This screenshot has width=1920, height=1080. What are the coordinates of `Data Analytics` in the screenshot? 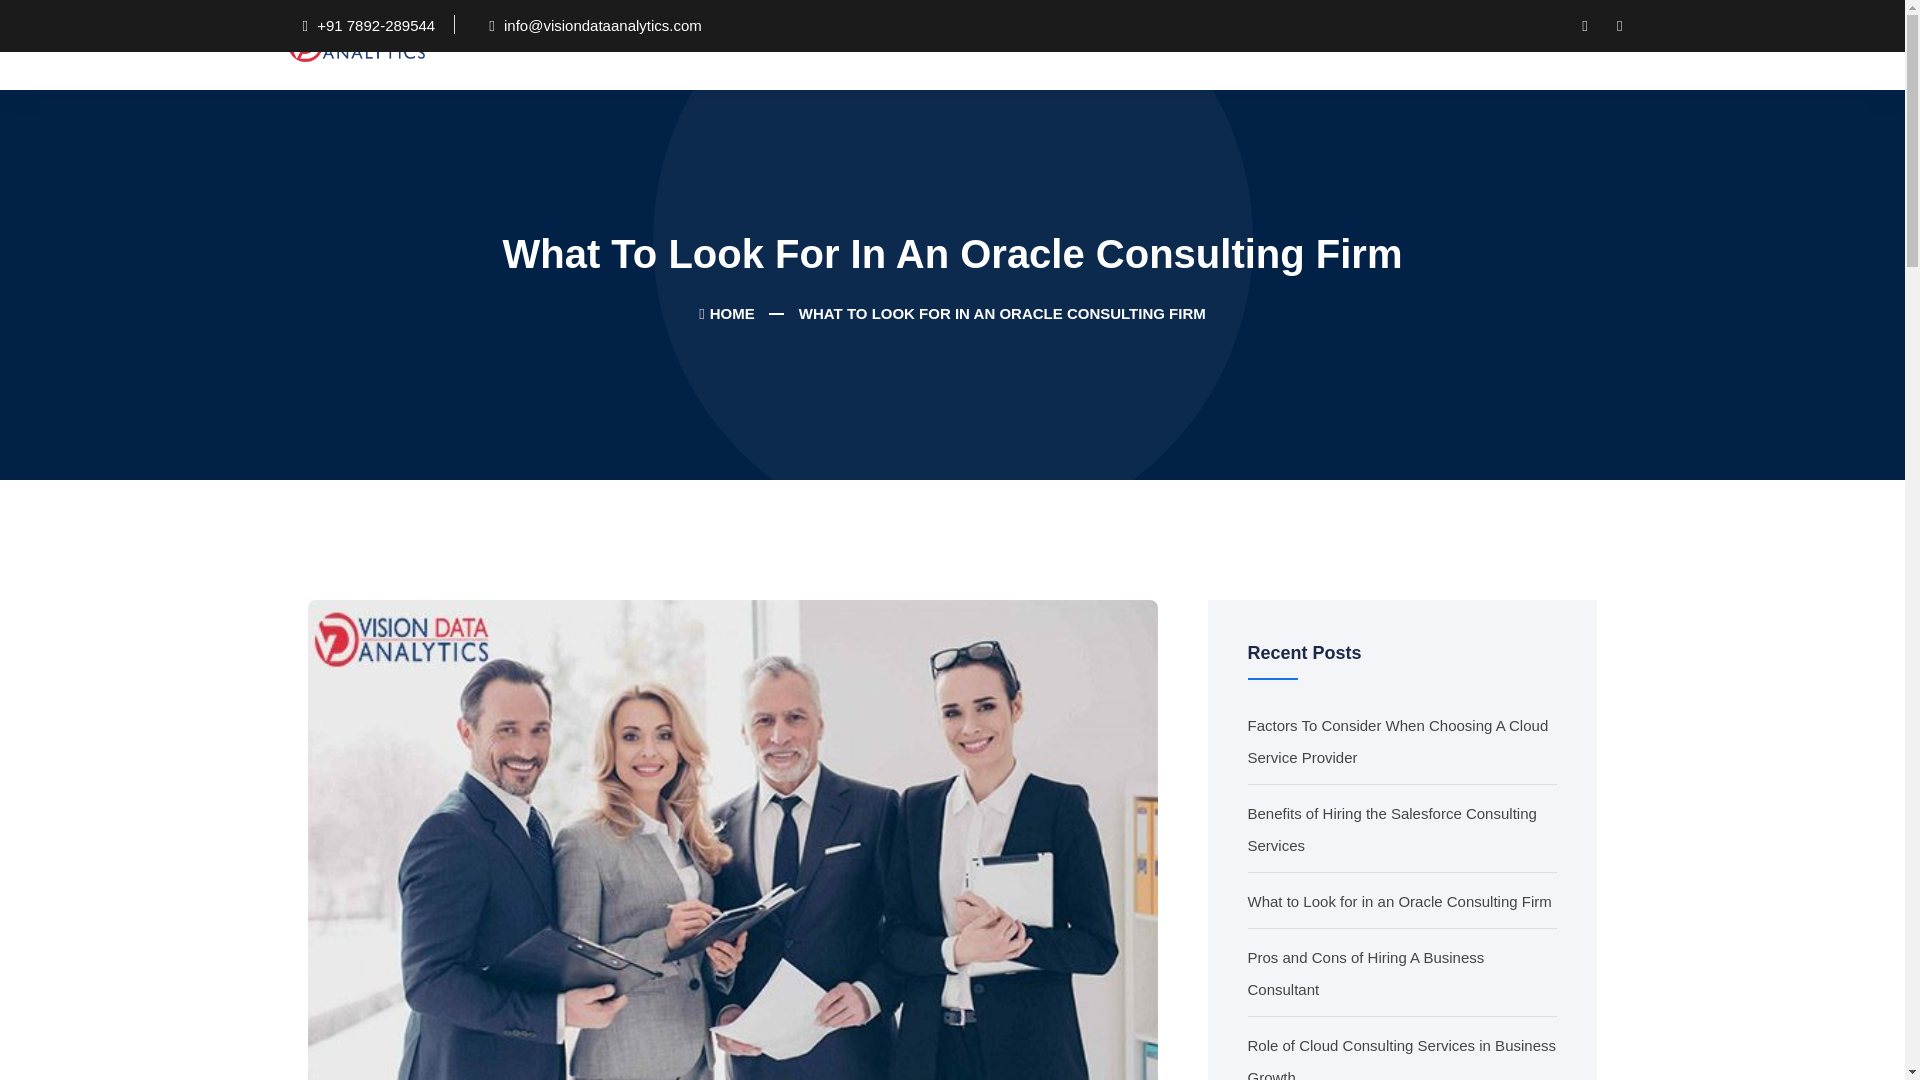 It's located at (1108, 44).